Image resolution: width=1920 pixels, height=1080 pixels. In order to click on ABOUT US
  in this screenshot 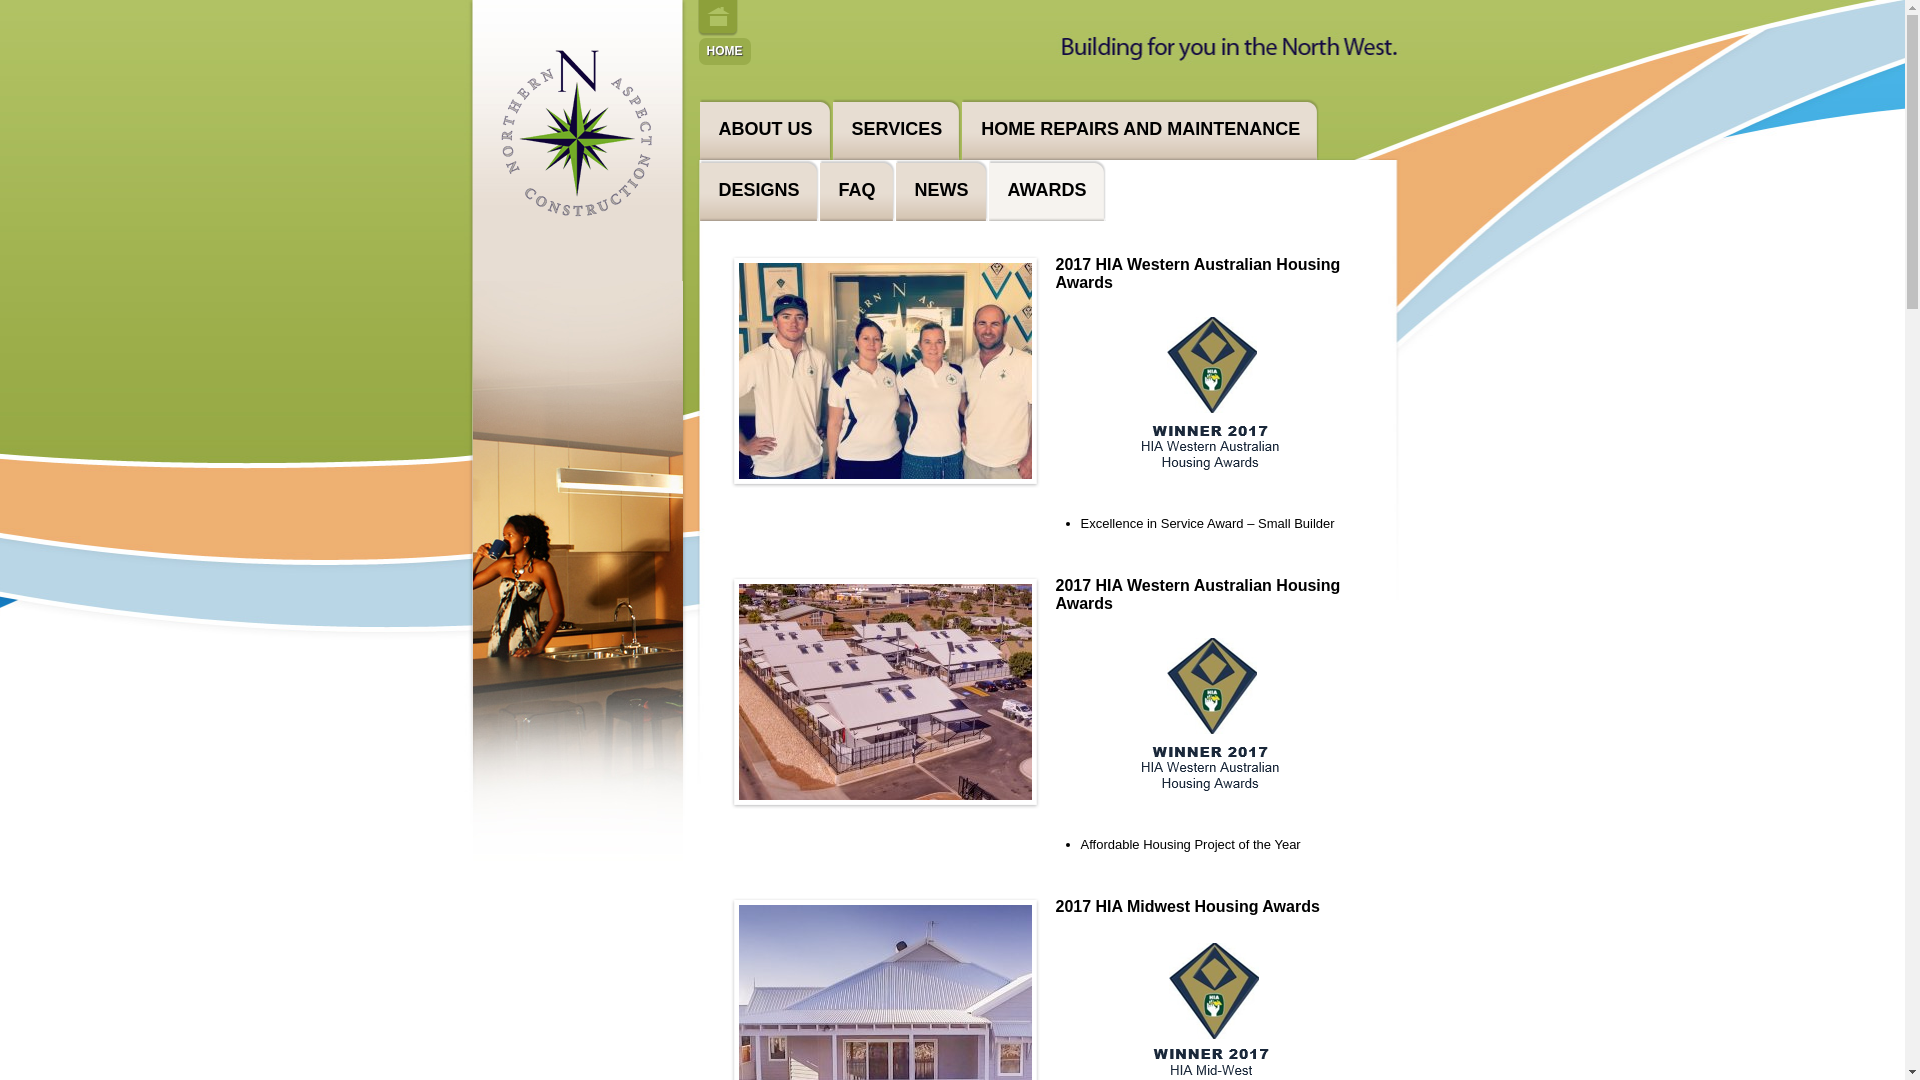, I will do `click(765, 130)`.